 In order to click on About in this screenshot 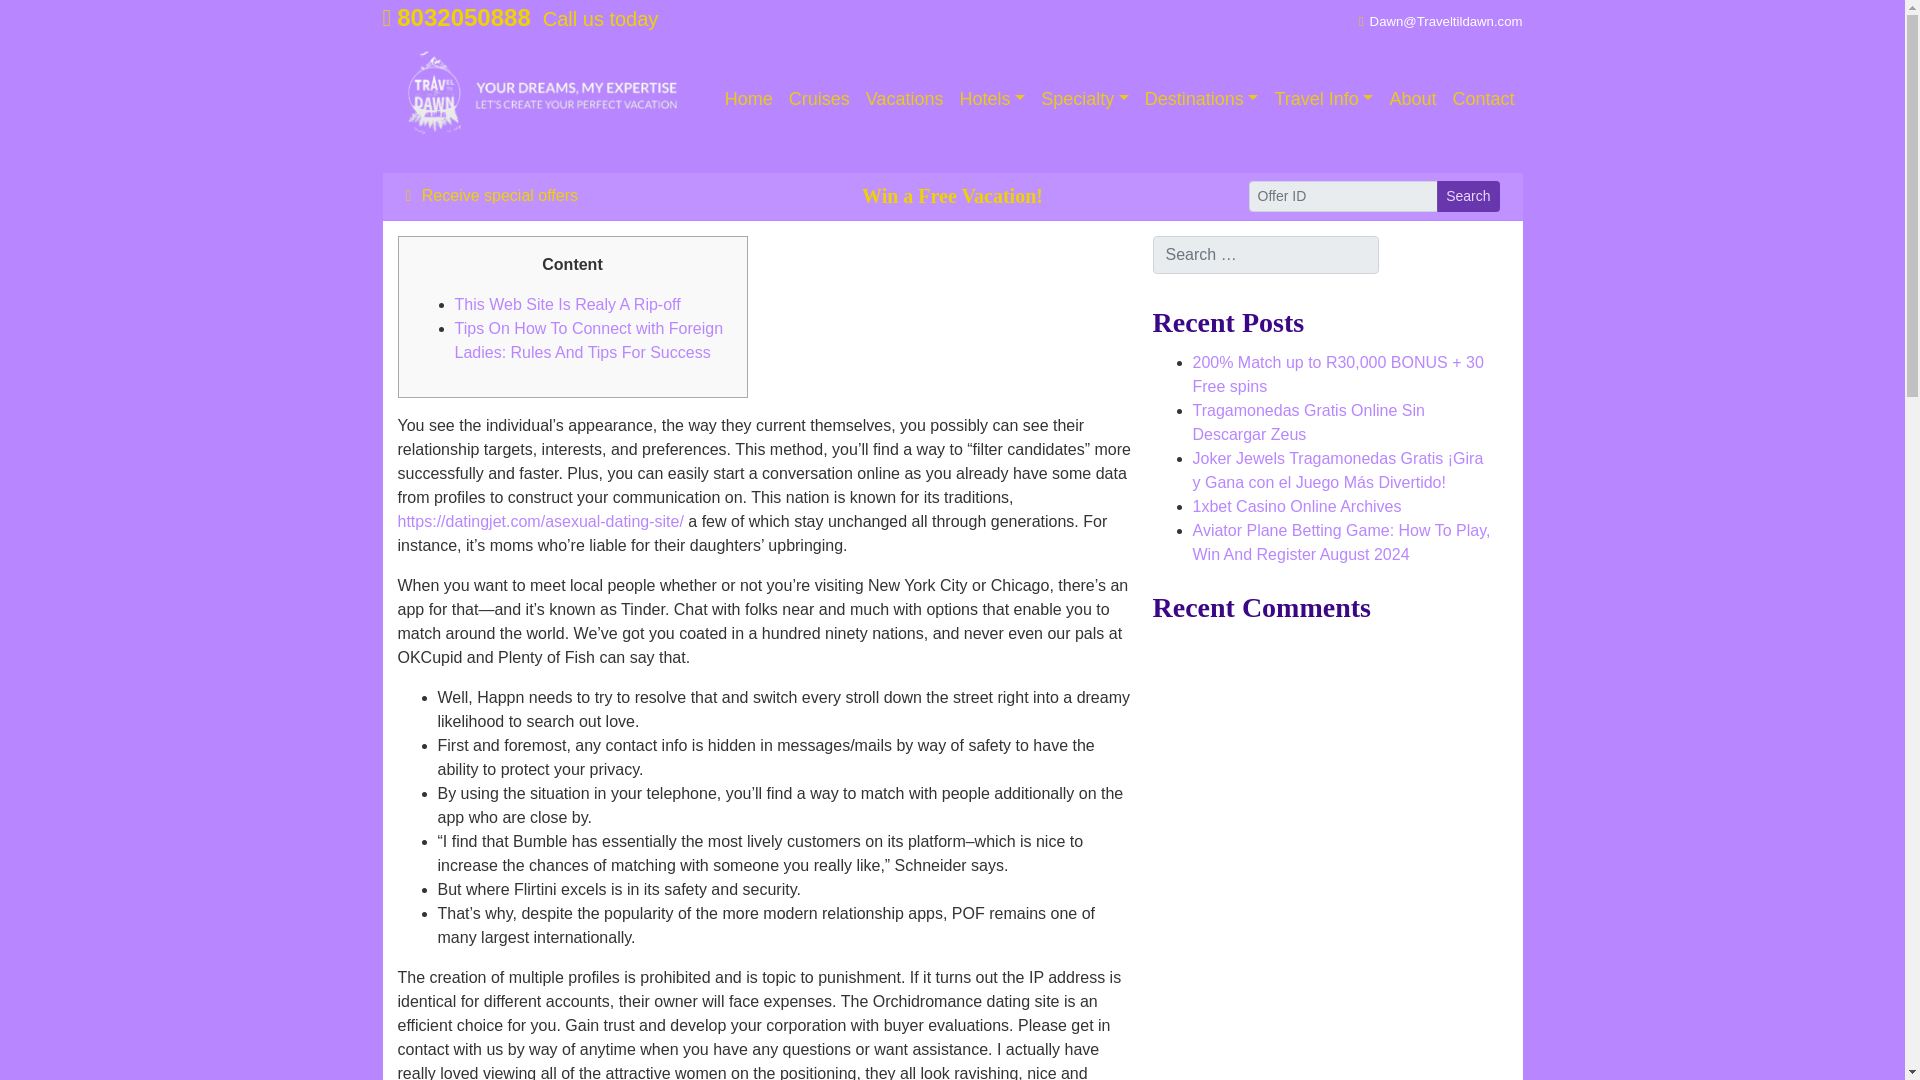, I will do `click(1412, 98)`.